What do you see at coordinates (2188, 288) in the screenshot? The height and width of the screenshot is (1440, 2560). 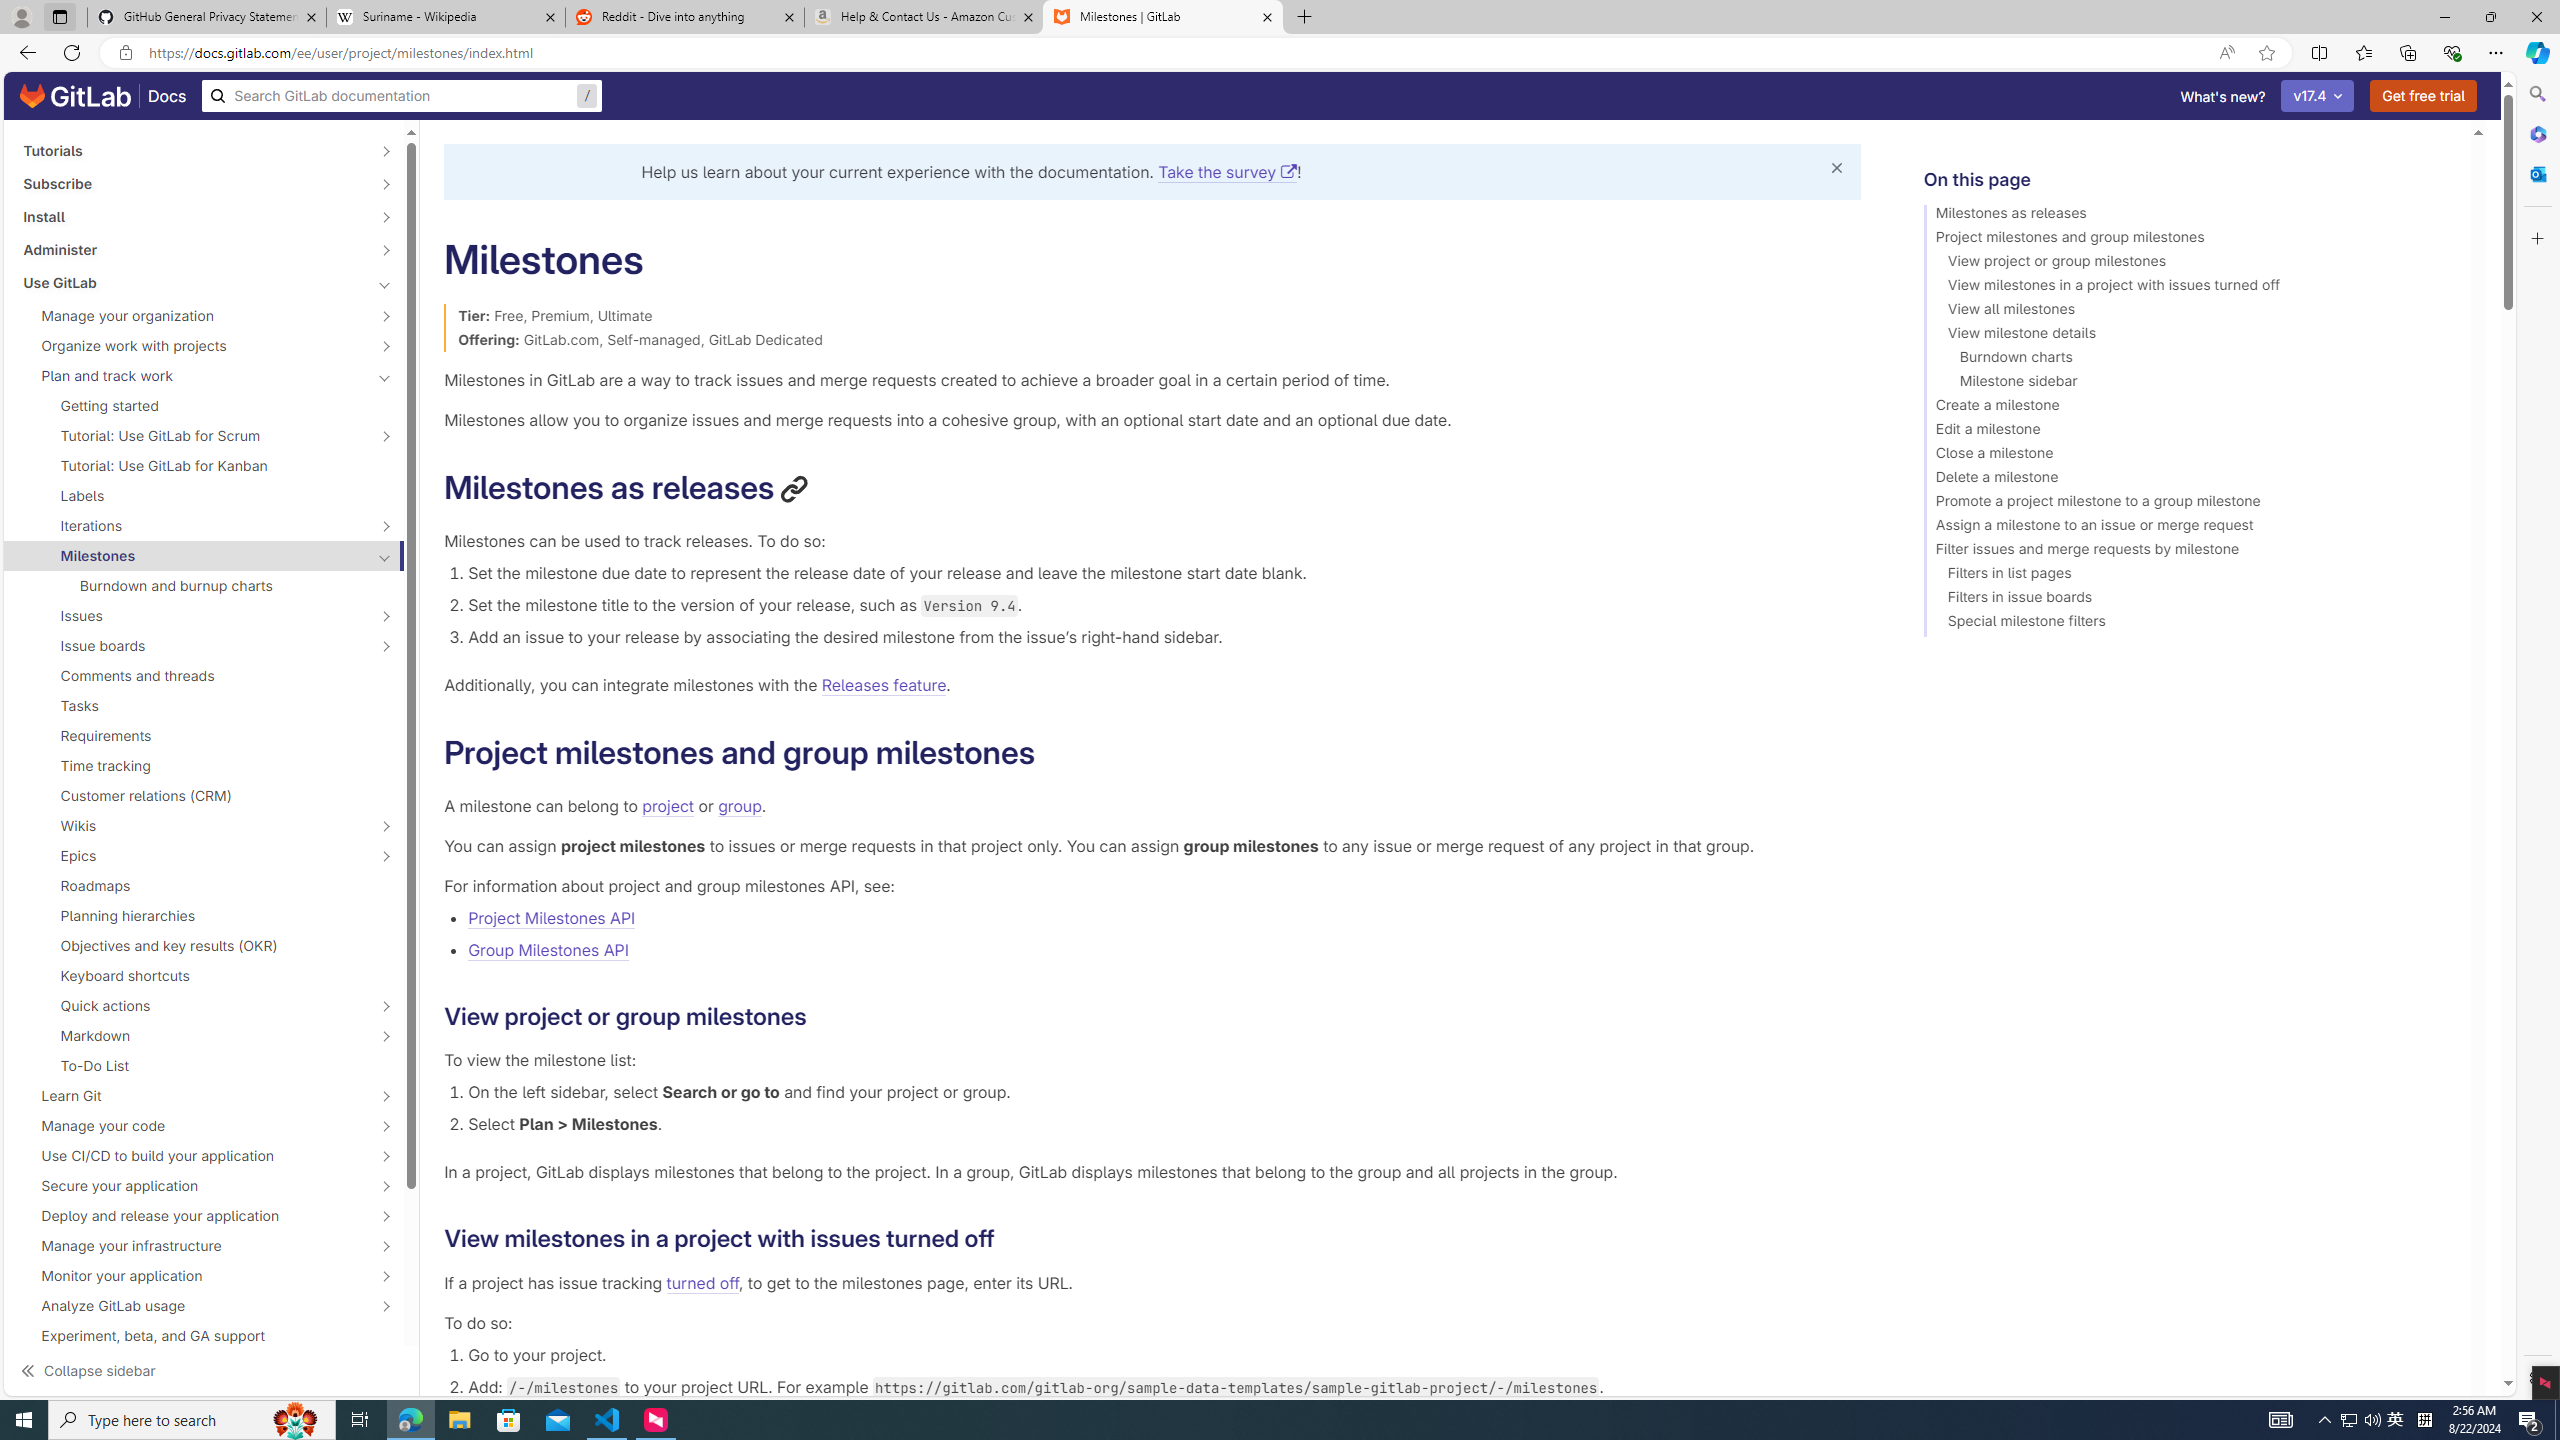 I see `View milestones in a project with issues turned off` at bounding box center [2188, 288].